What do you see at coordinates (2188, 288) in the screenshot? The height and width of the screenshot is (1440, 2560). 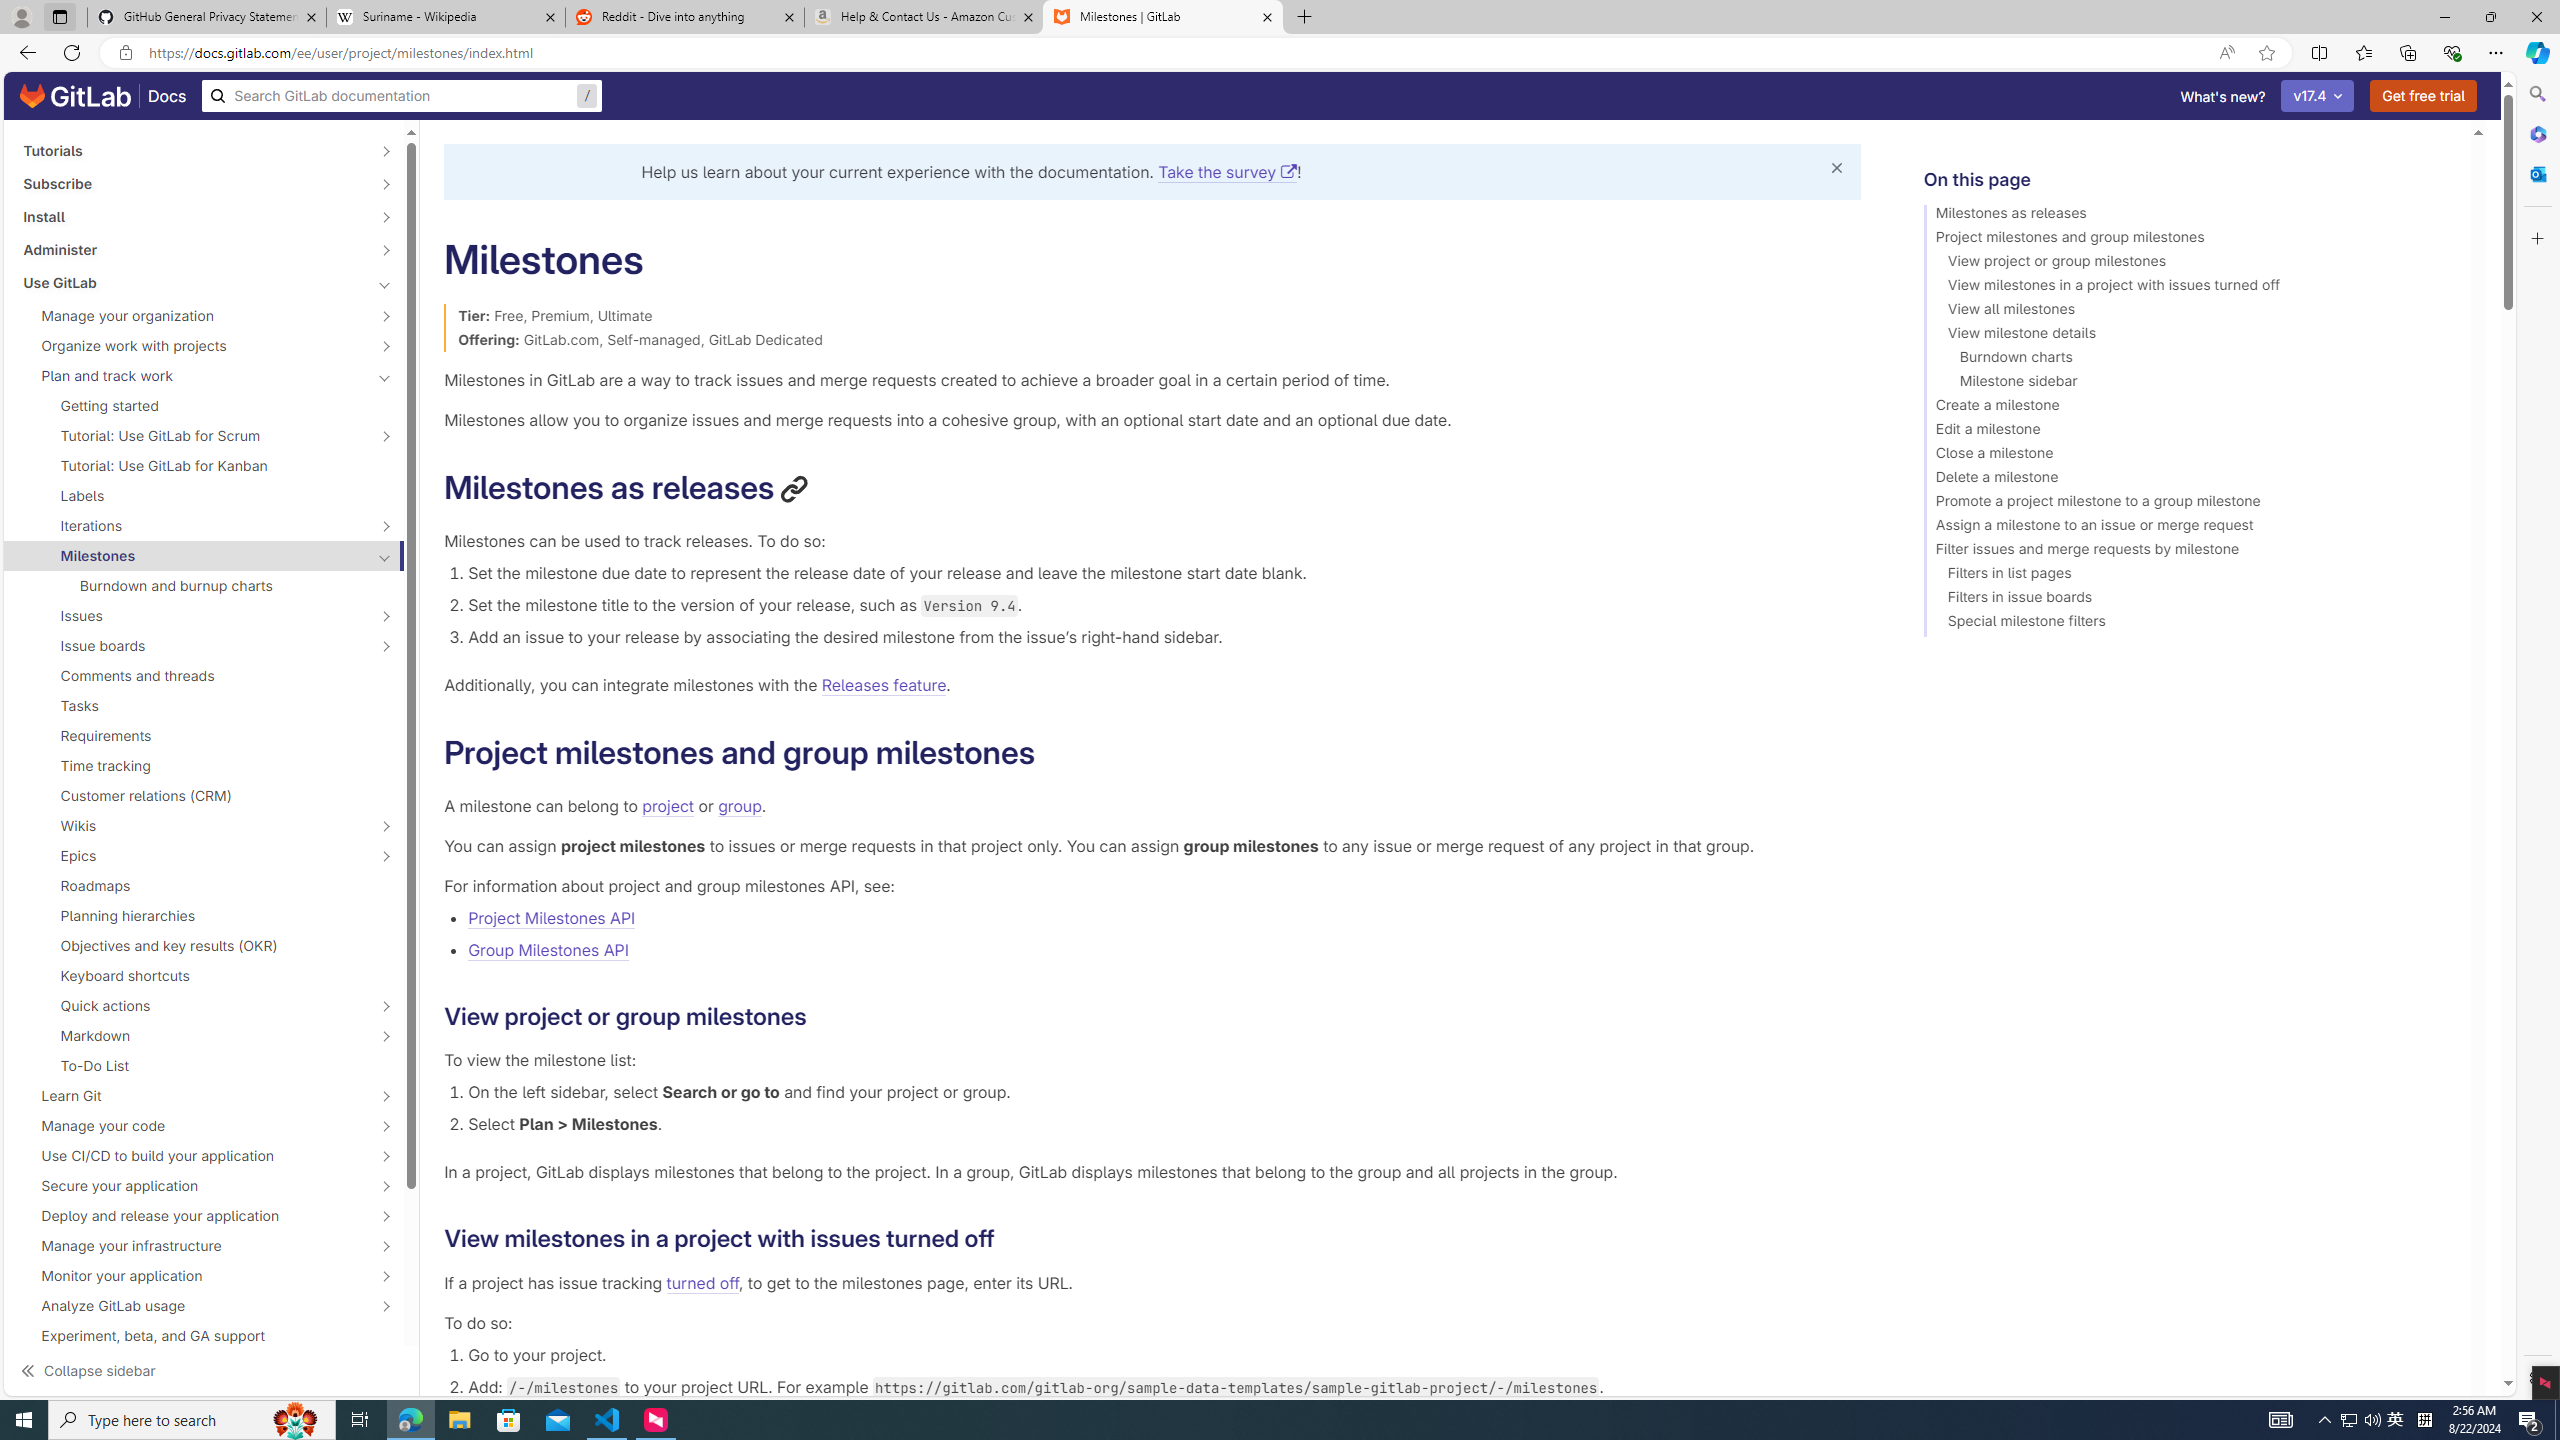 I see `View milestones in a project with issues turned off` at bounding box center [2188, 288].